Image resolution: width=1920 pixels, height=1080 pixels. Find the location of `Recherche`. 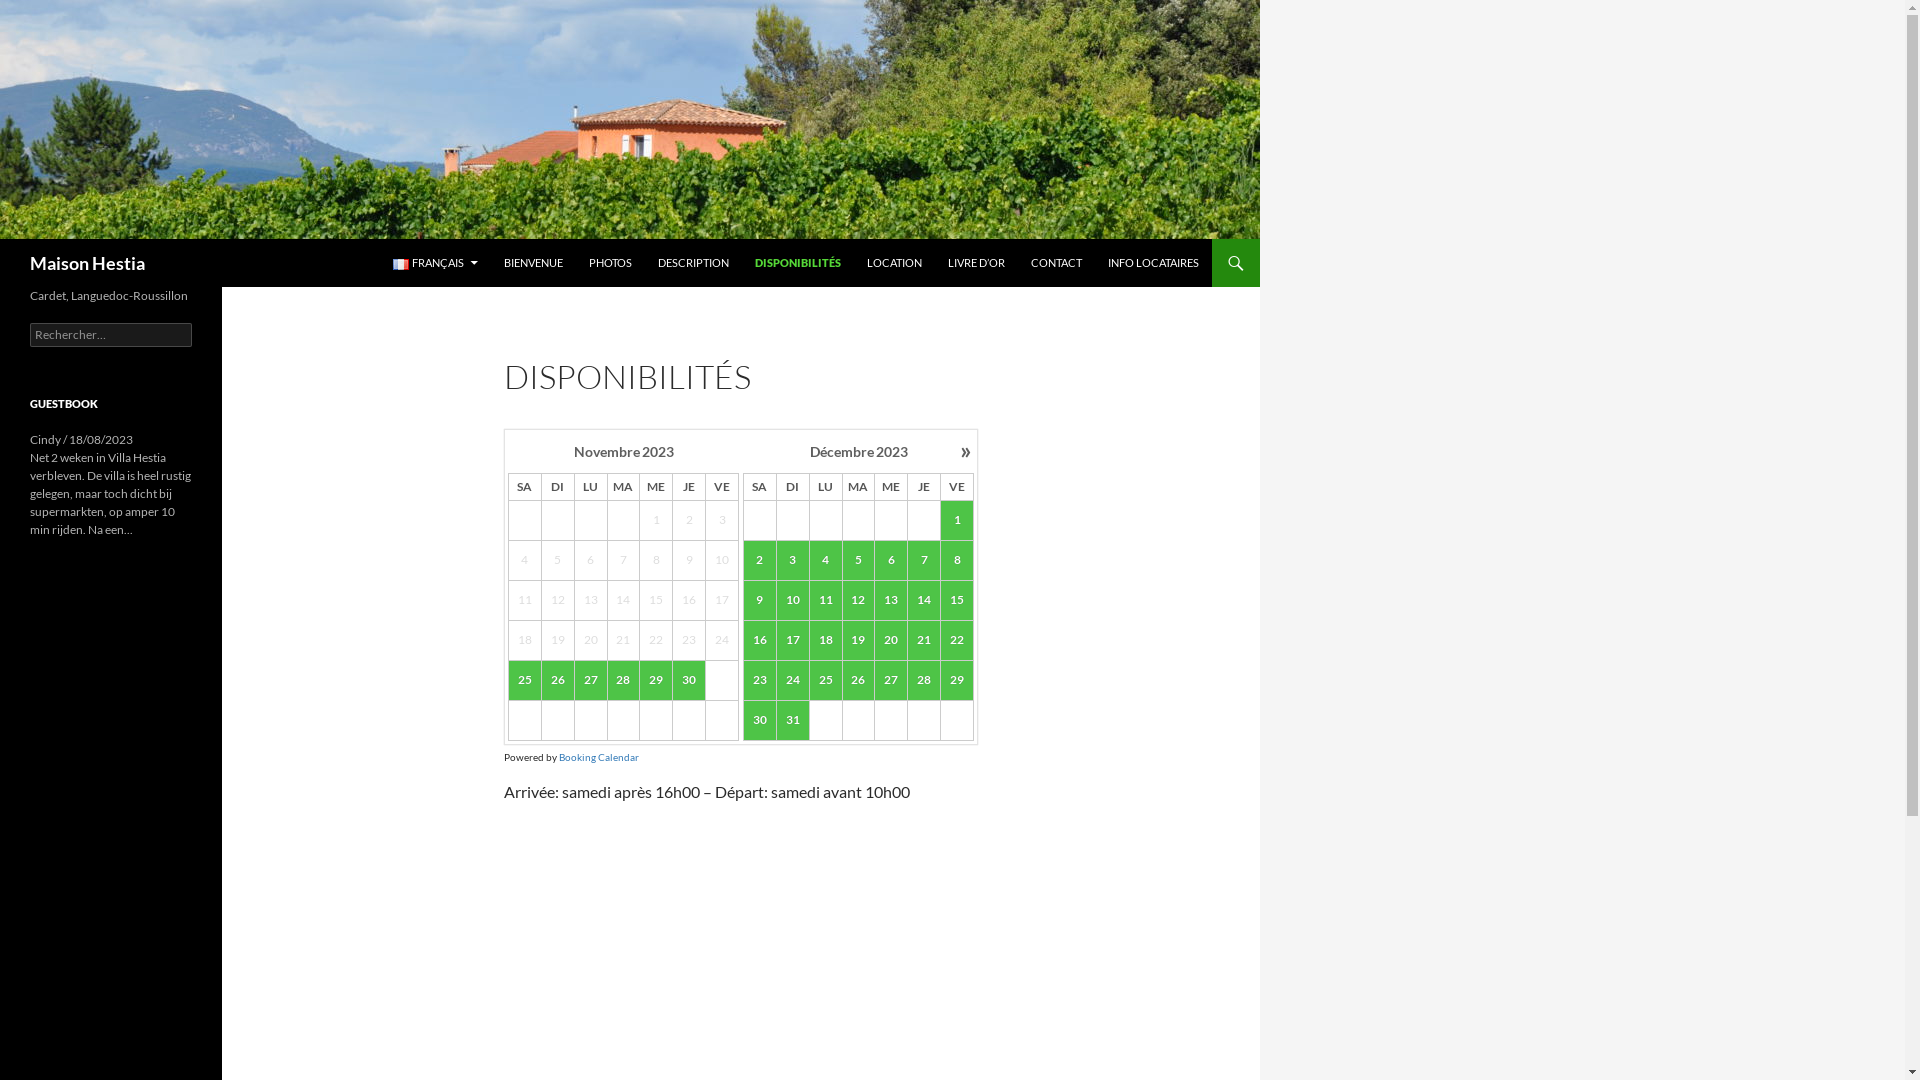

Recherche is located at coordinates (4, 238).